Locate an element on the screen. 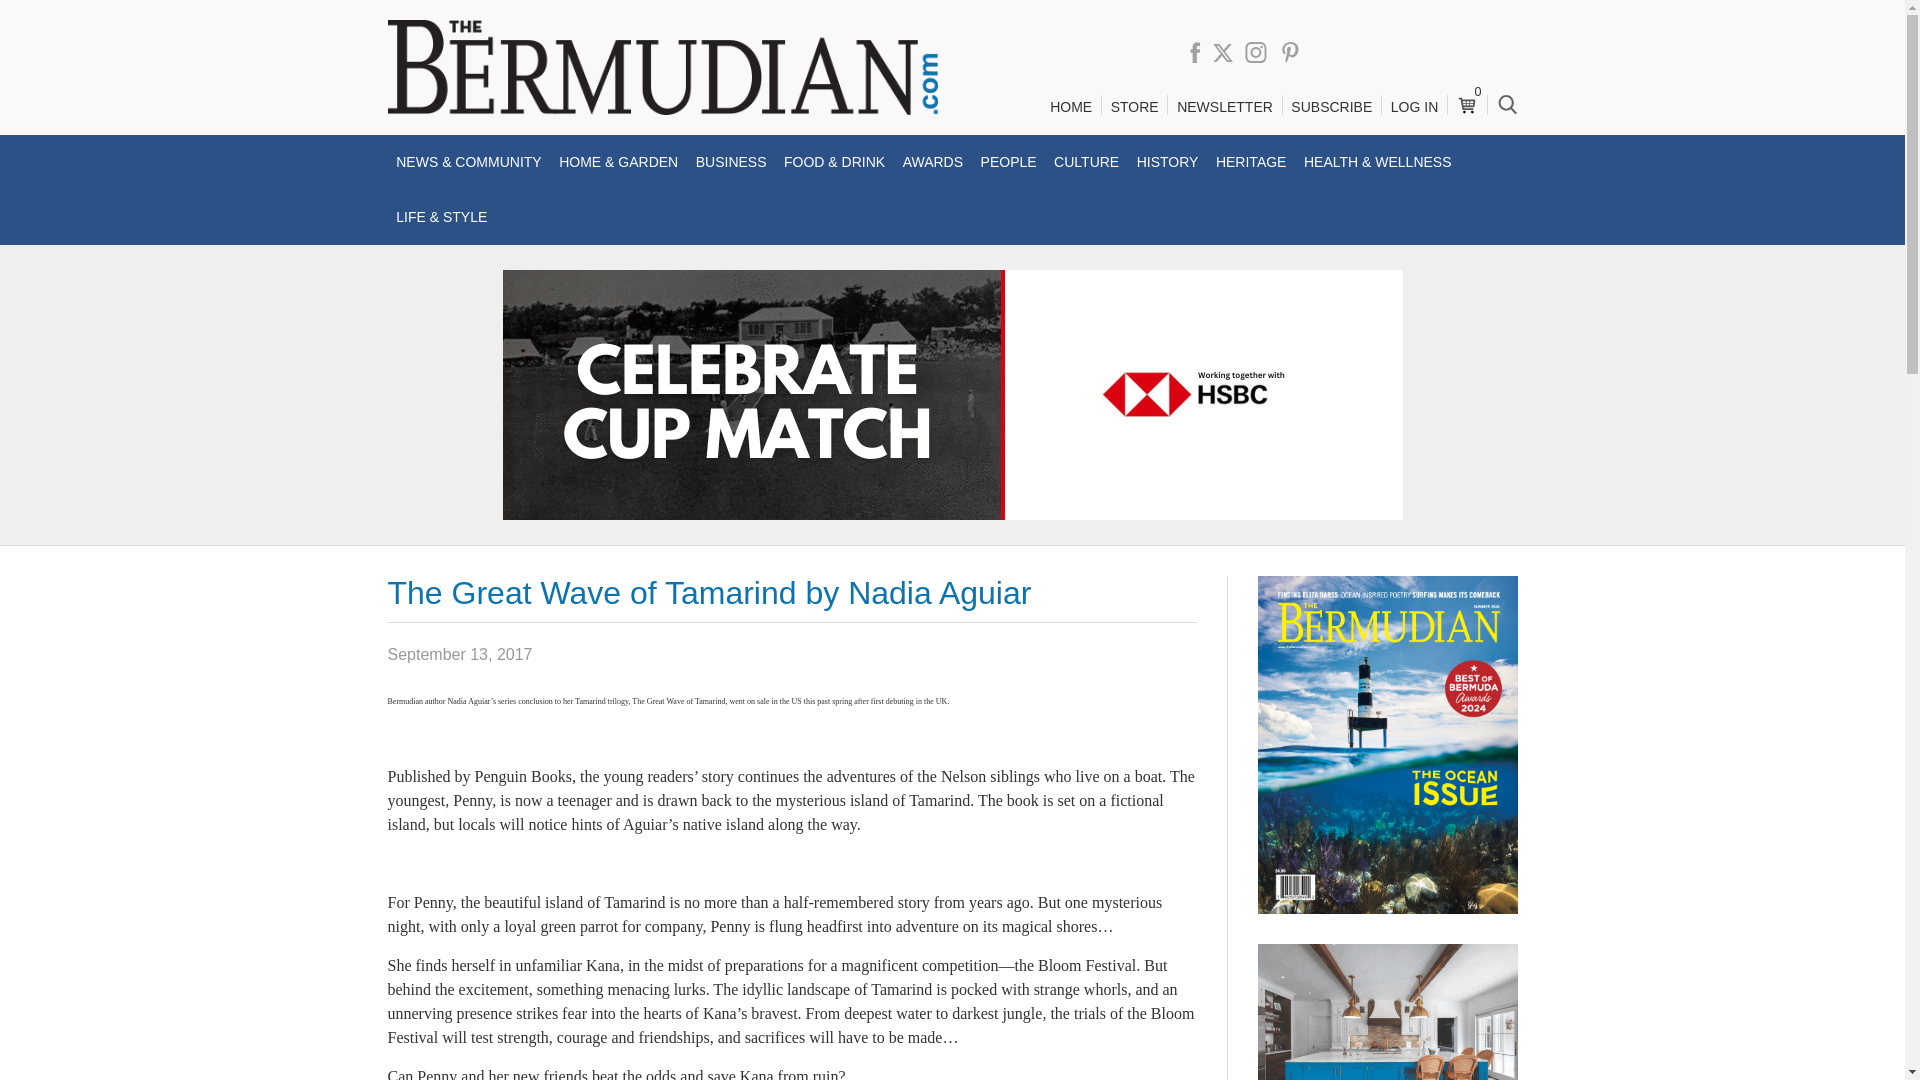 The image size is (1920, 1080). STORE is located at coordinates (1134, 107).